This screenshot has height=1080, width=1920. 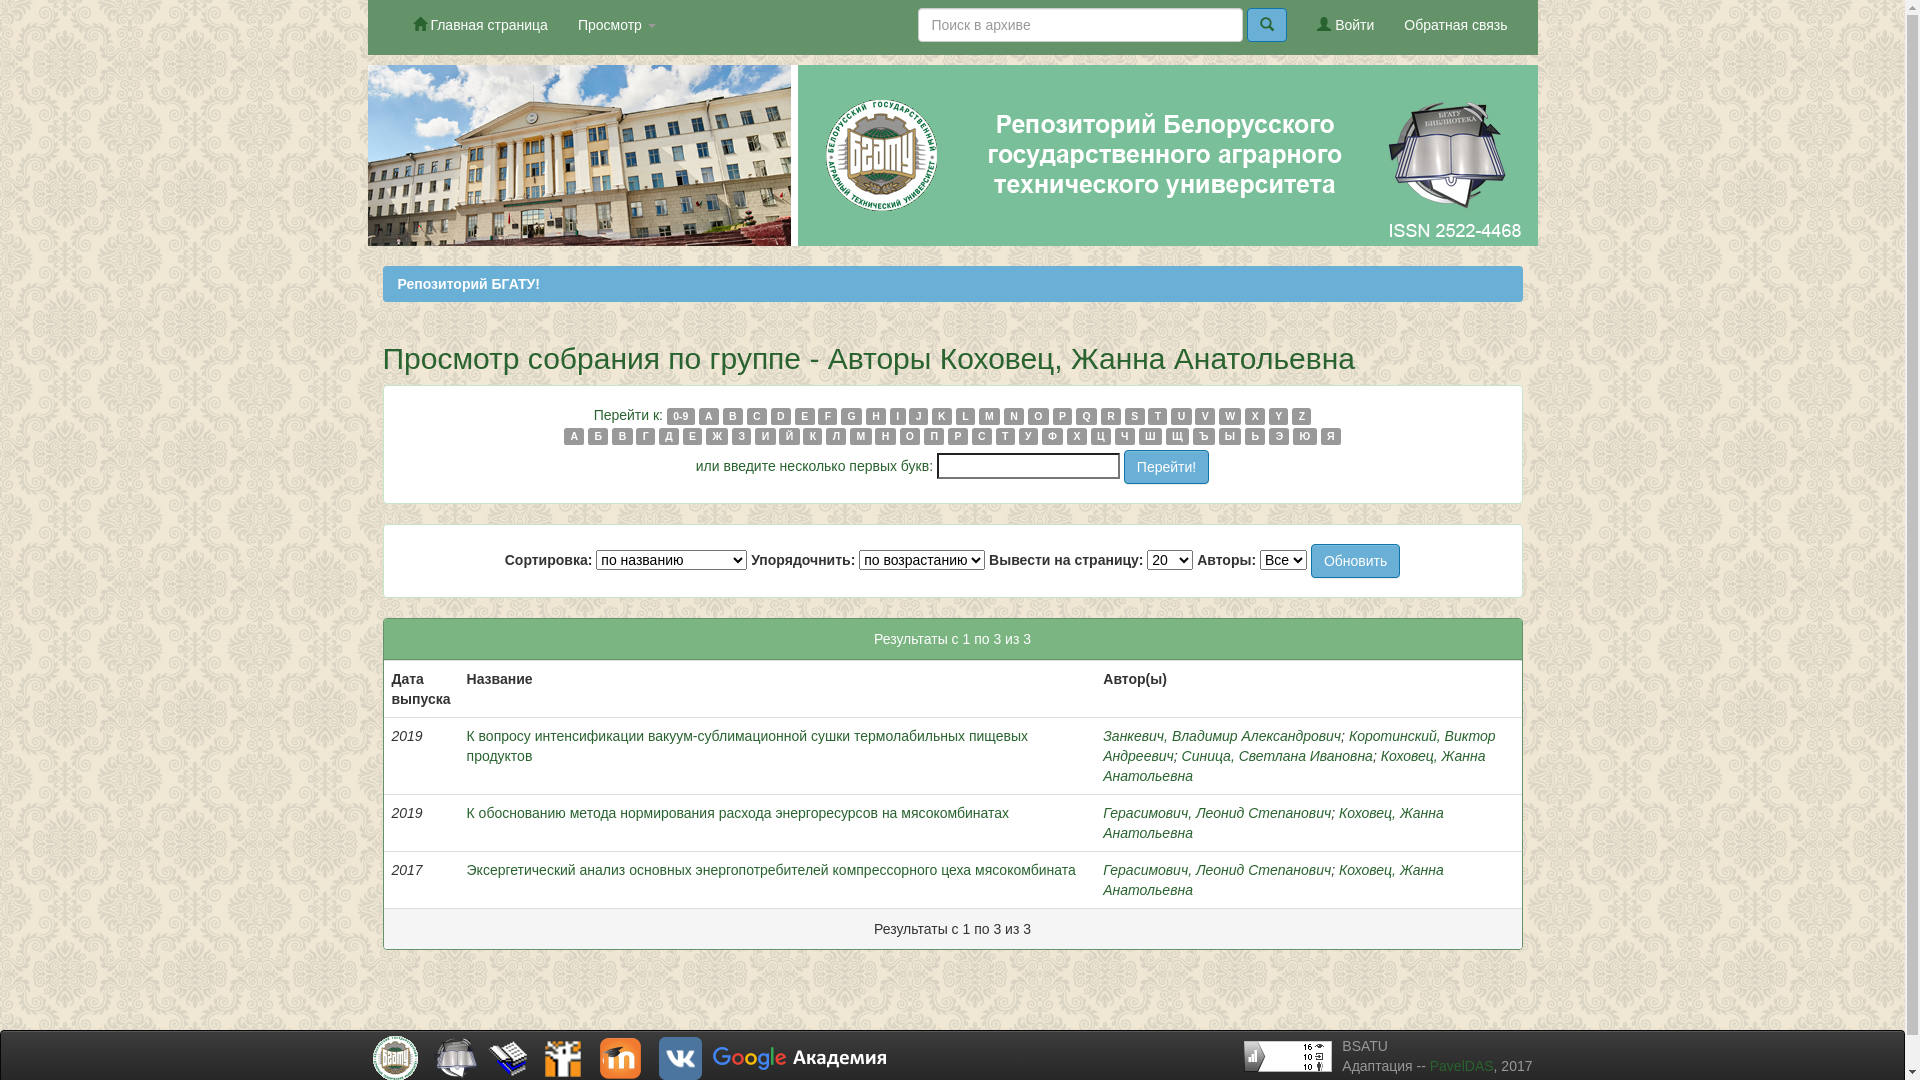 I want to click on K, so click(x=942, y=416).